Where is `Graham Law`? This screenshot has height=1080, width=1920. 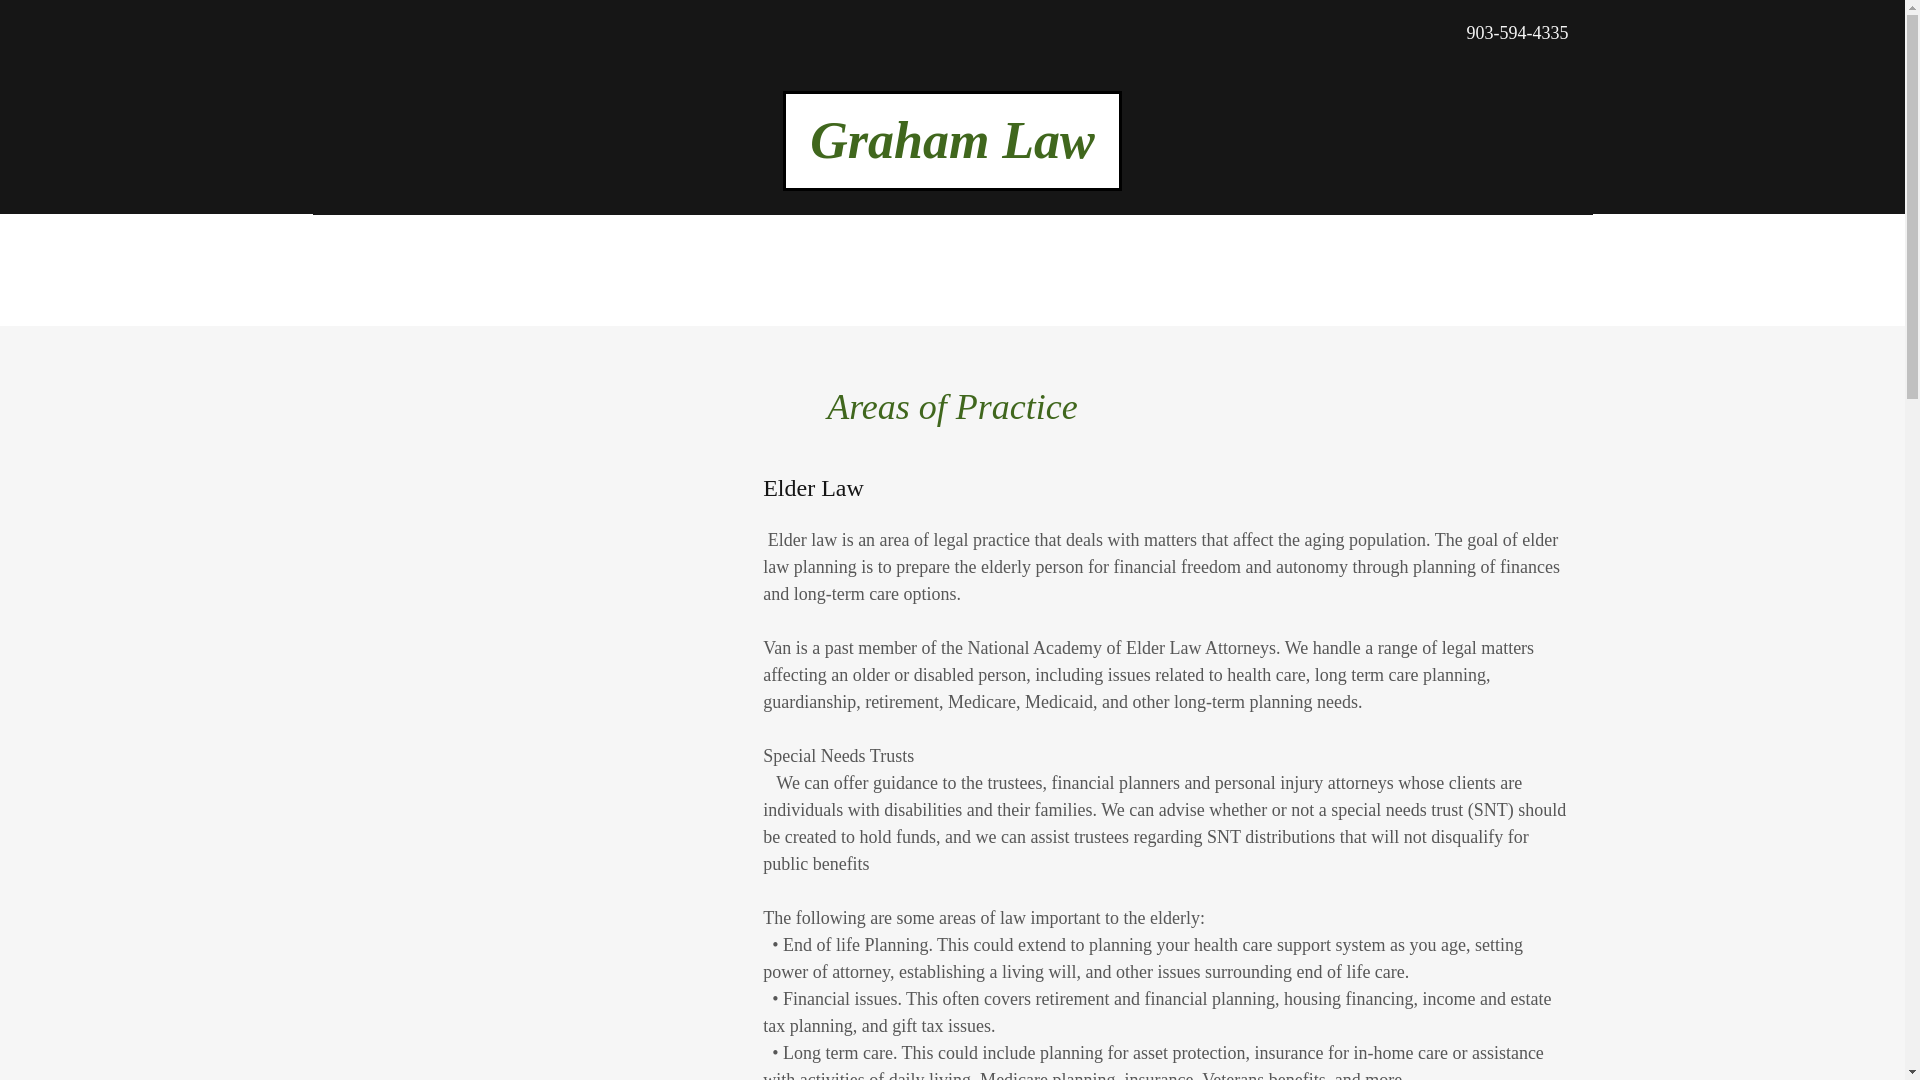 Graham Law is located at coordinates (952, 152).